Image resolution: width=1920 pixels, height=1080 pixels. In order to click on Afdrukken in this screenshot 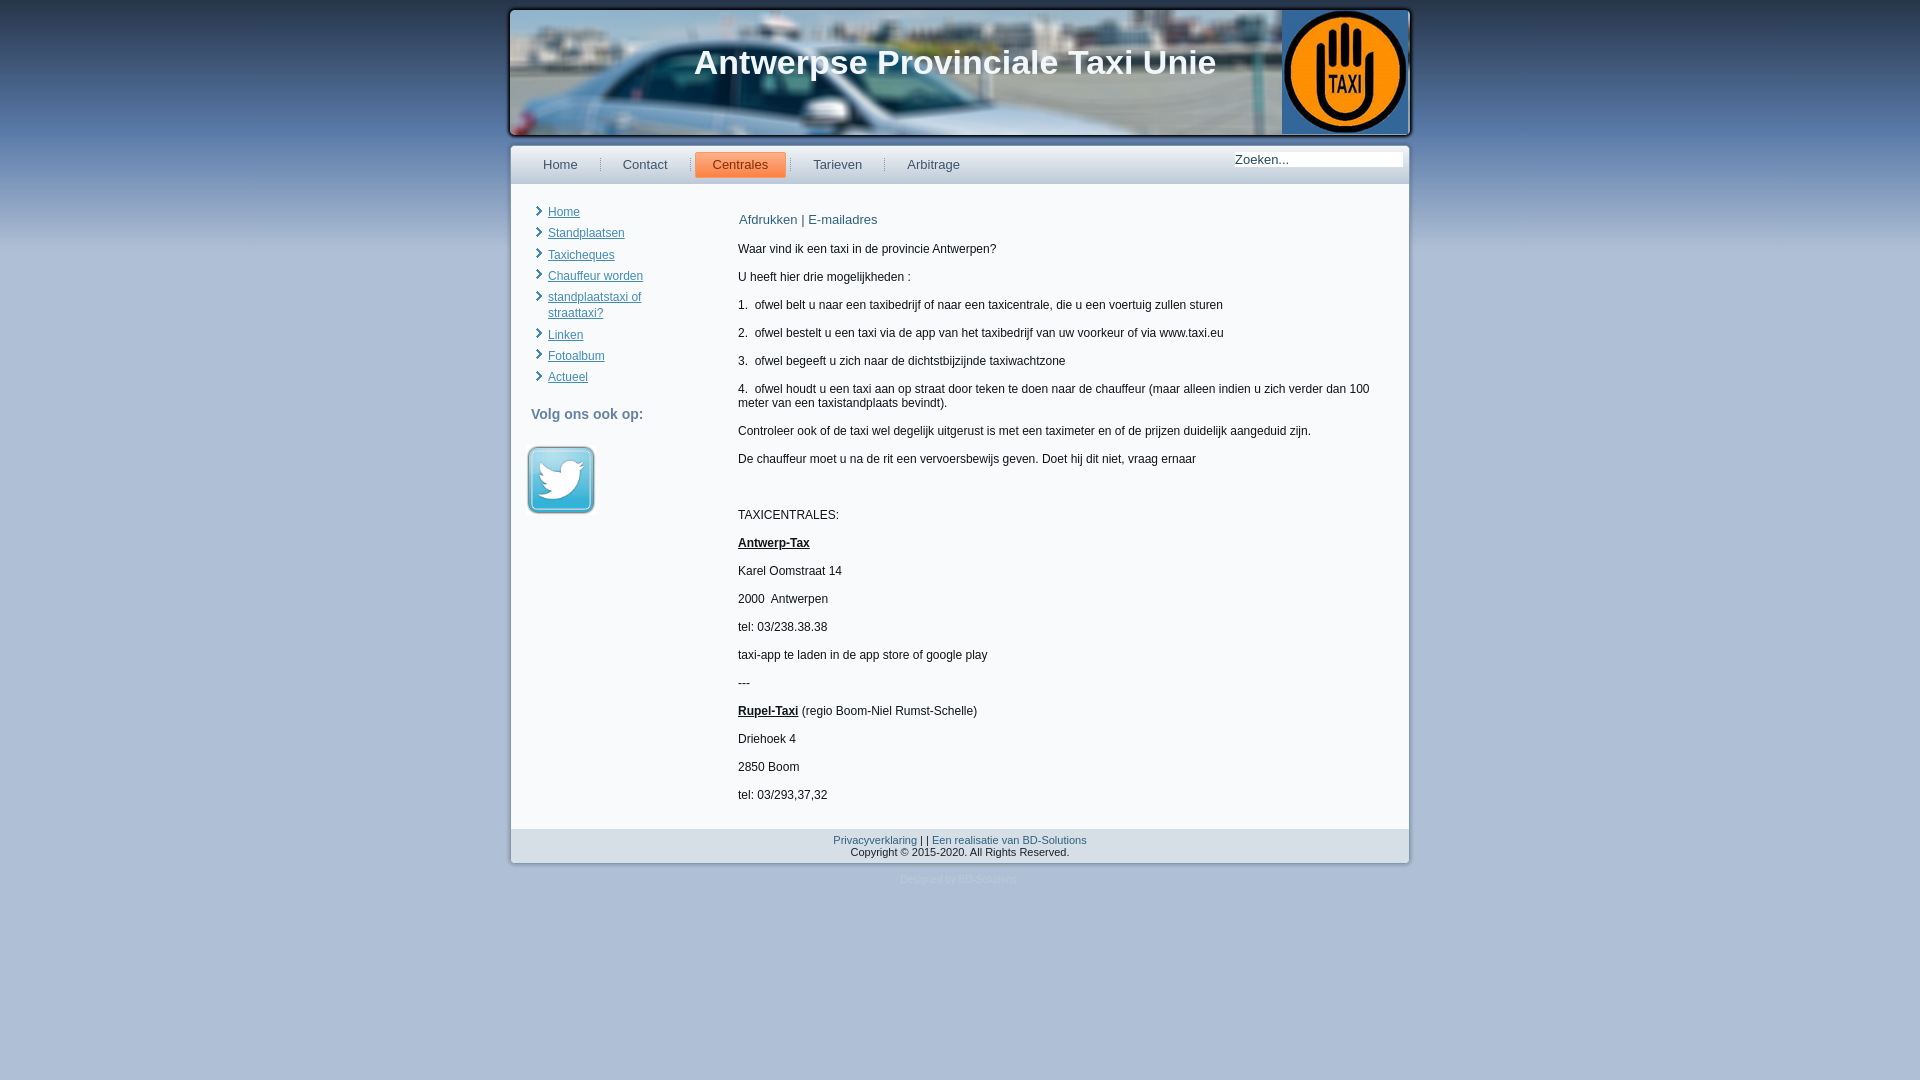, I will do `click(770, 220)`.